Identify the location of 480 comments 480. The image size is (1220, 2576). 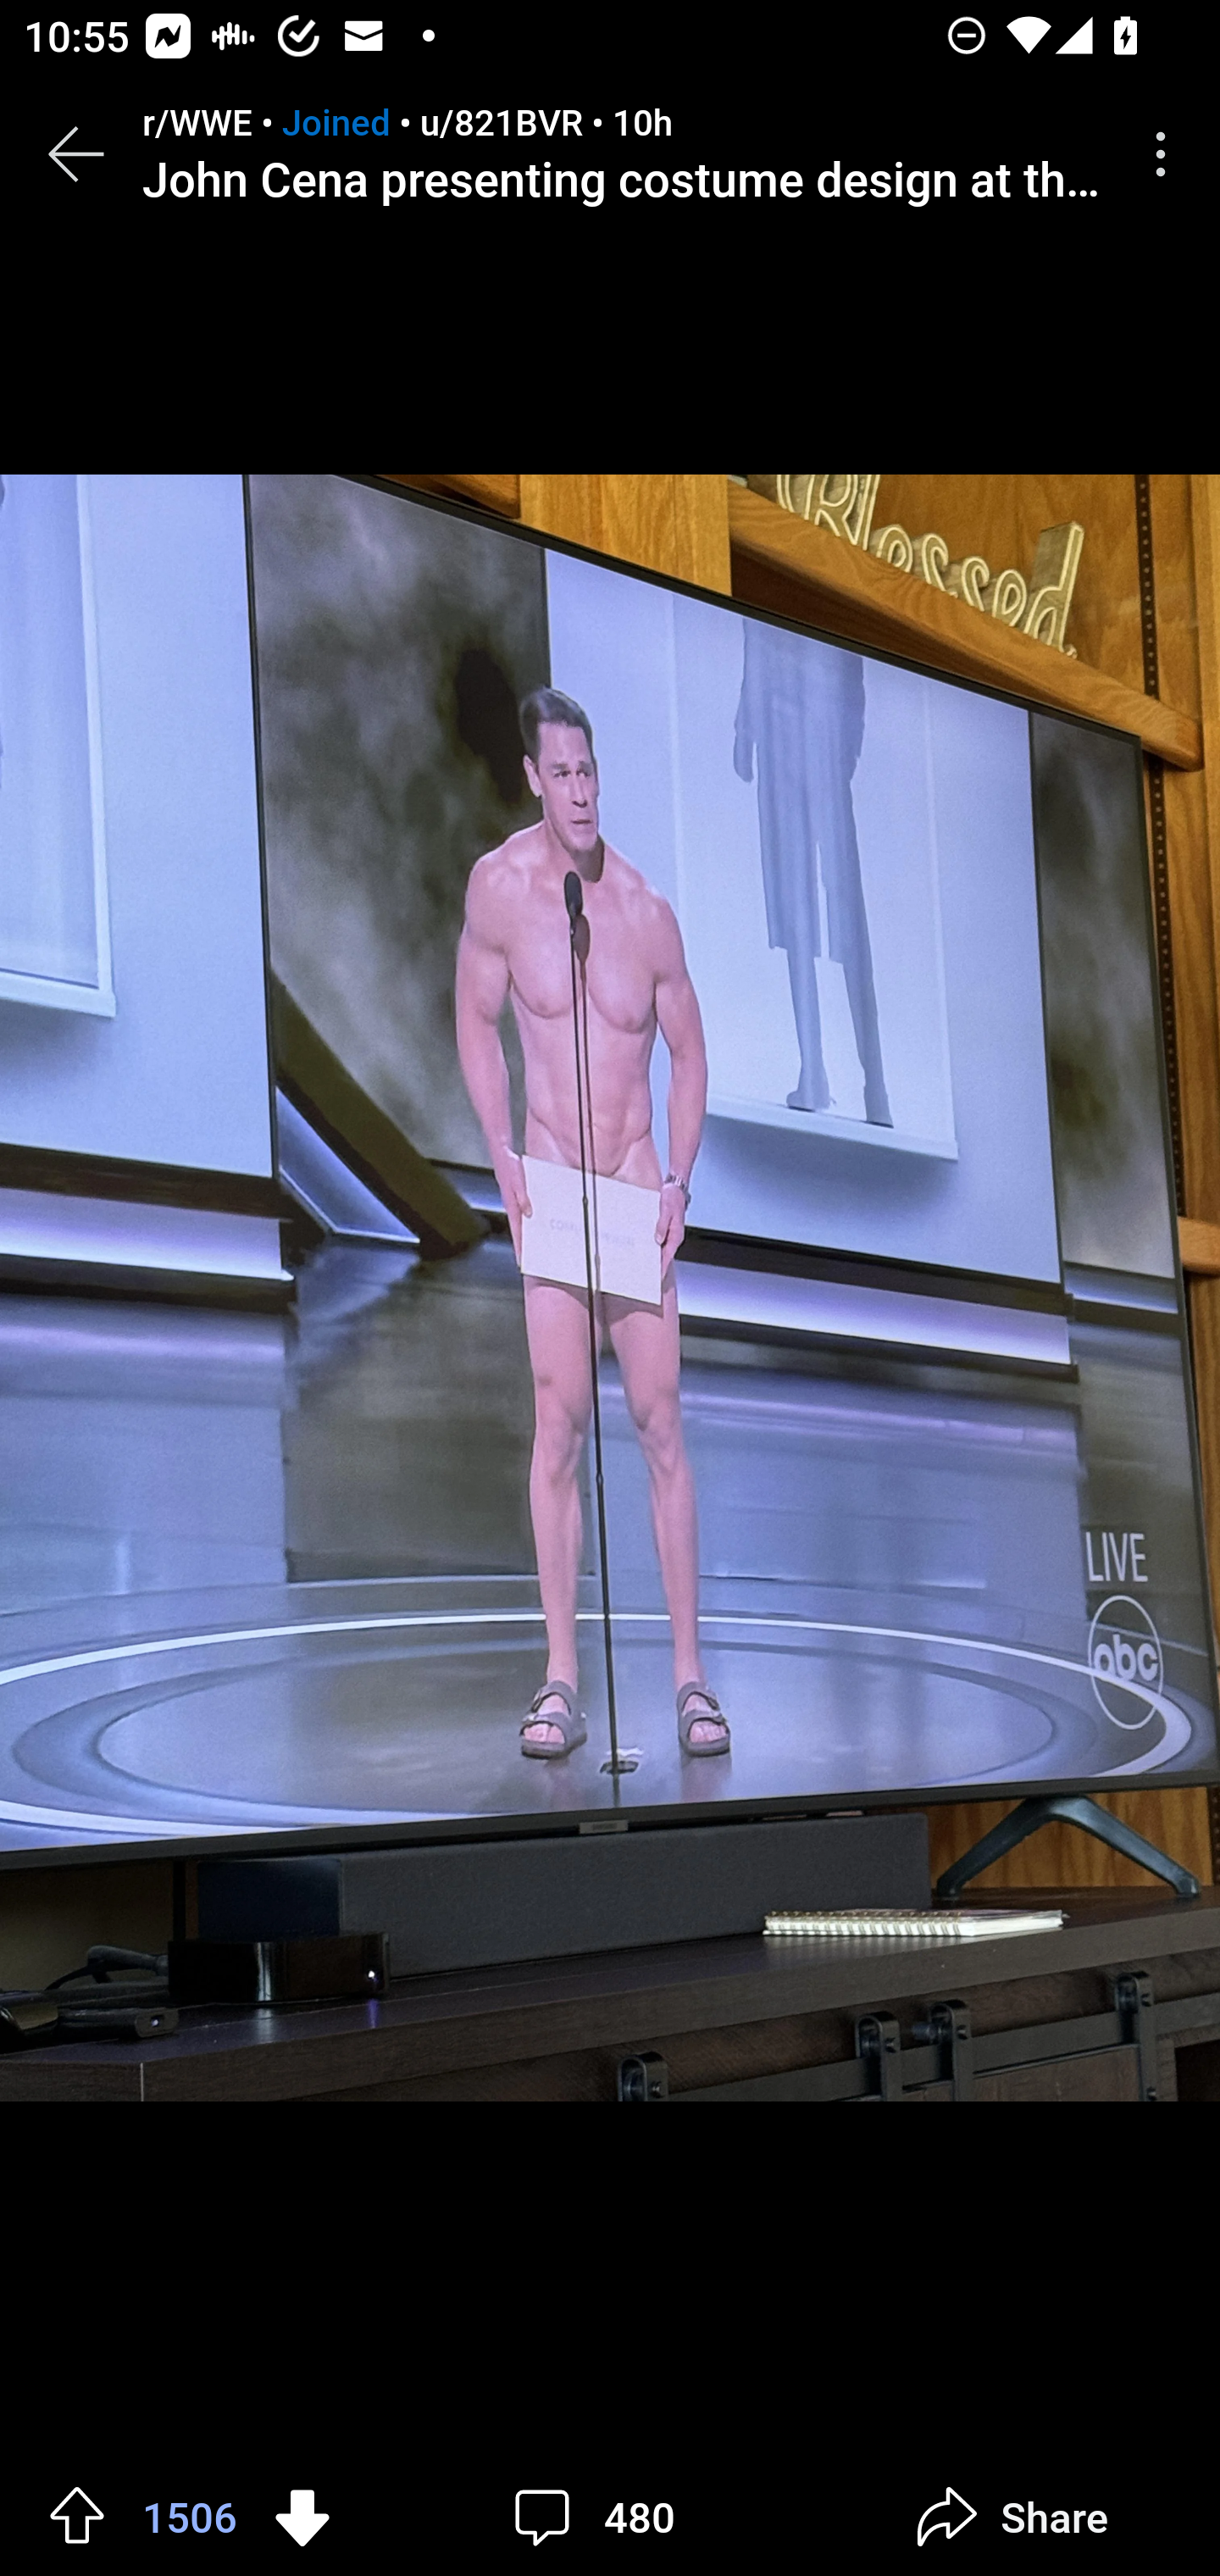
(603, 2517).